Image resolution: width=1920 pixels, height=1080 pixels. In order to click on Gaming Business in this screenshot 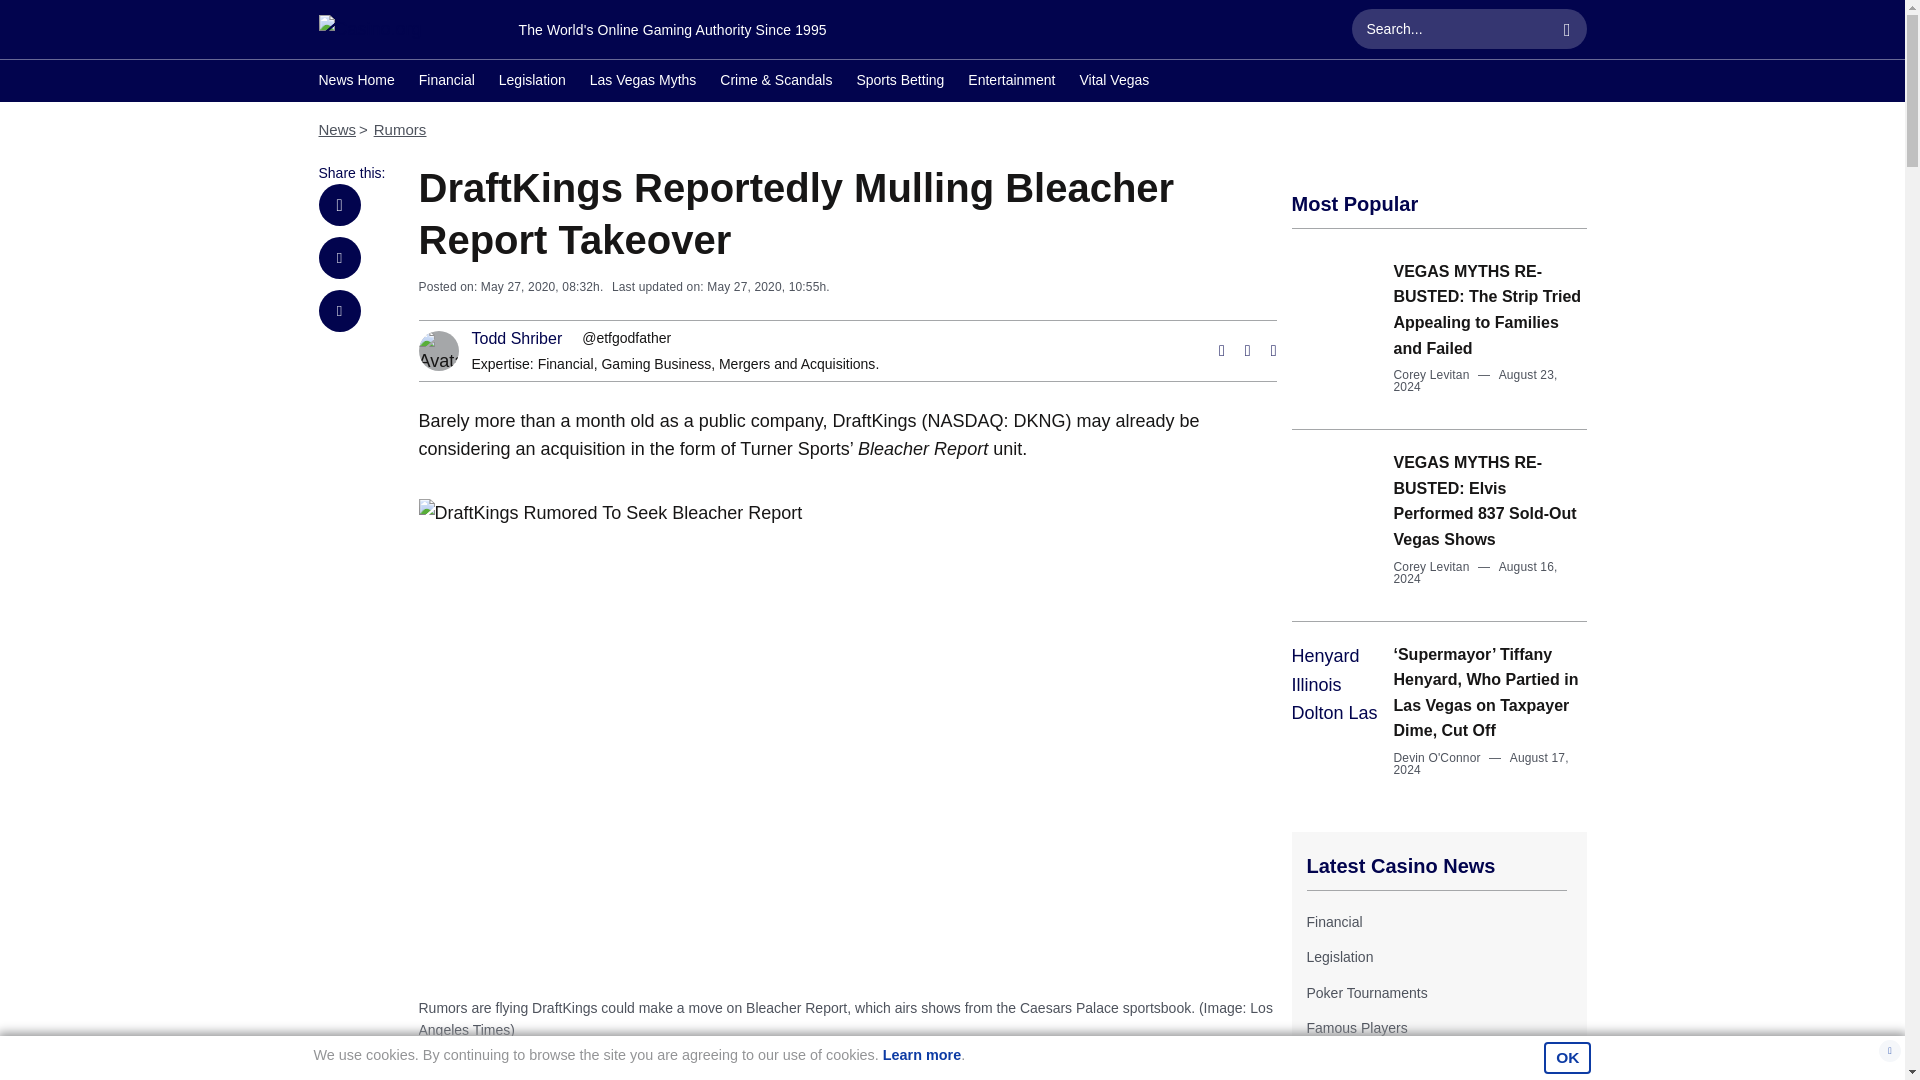, I will do `click(655, 364)`.